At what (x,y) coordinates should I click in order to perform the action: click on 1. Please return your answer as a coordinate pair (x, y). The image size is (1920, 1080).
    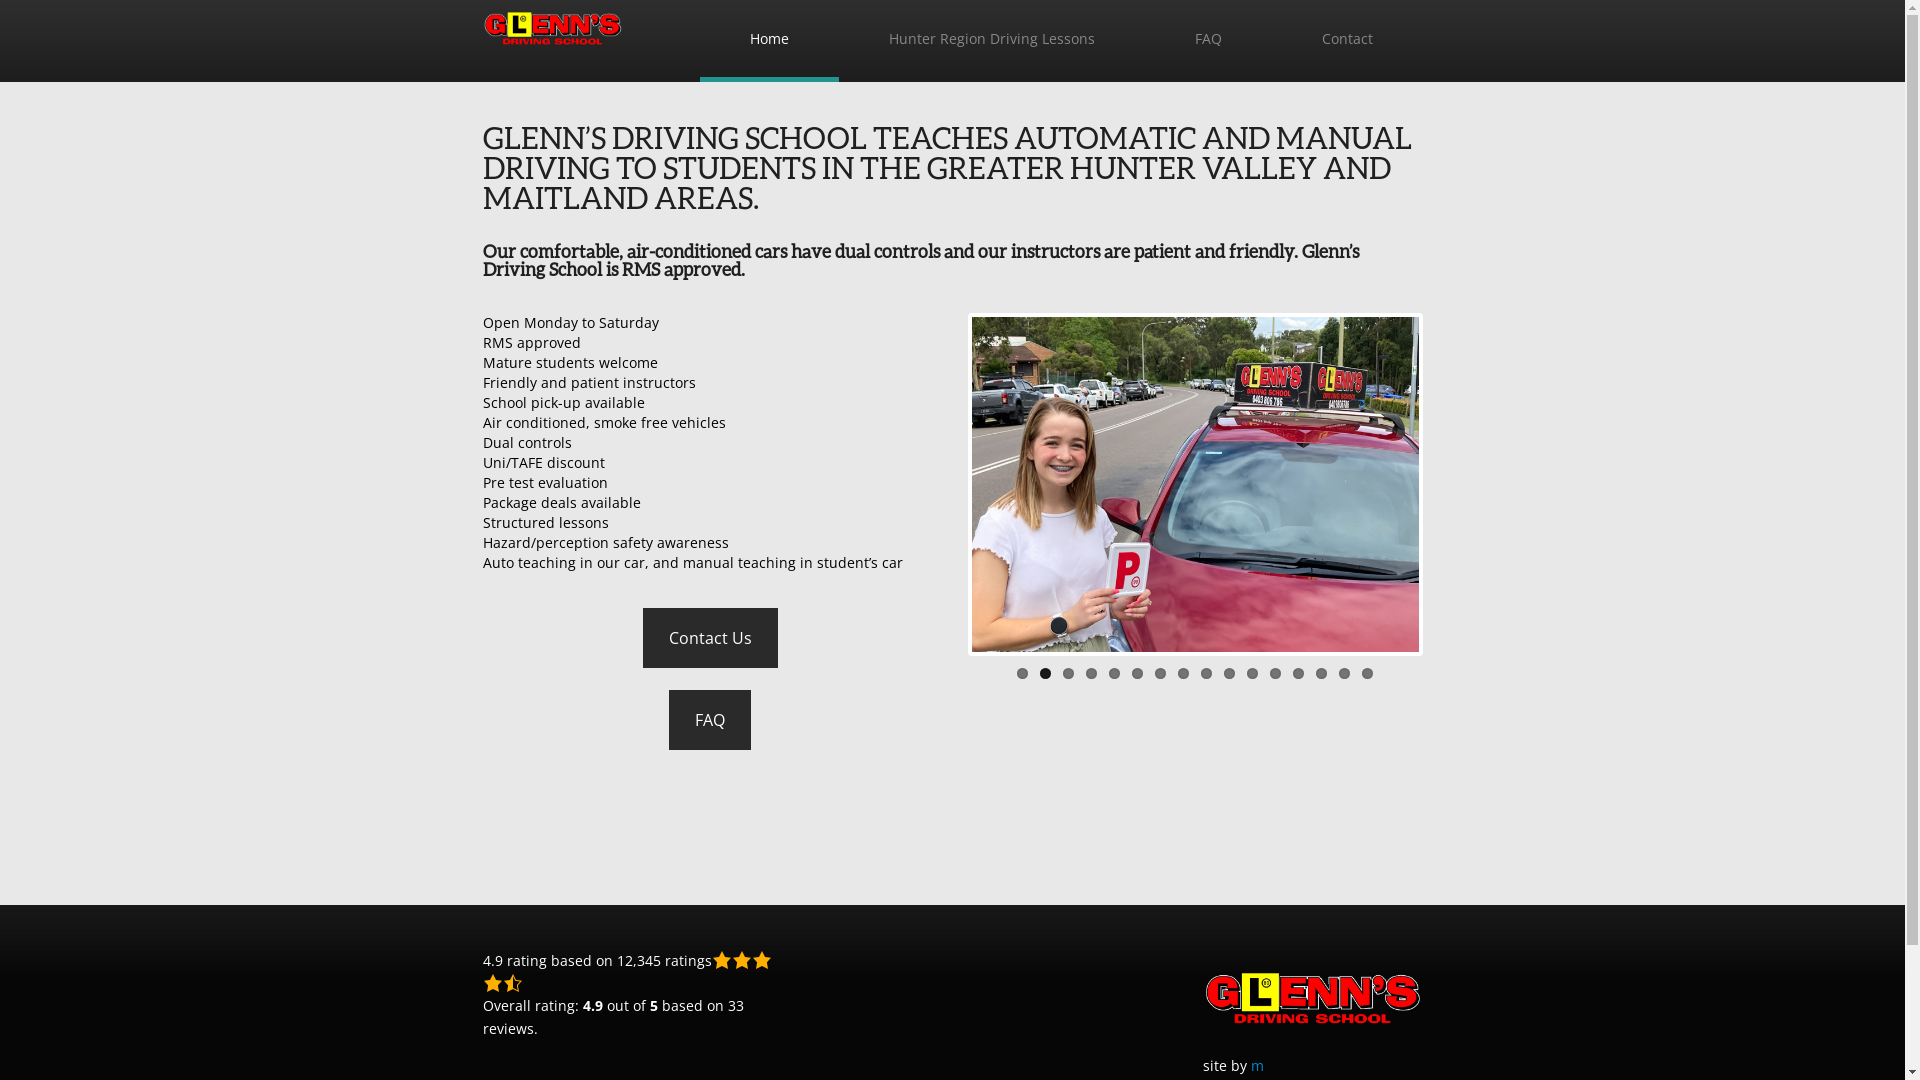
    Looking at the image, I should click on (1022, 674).